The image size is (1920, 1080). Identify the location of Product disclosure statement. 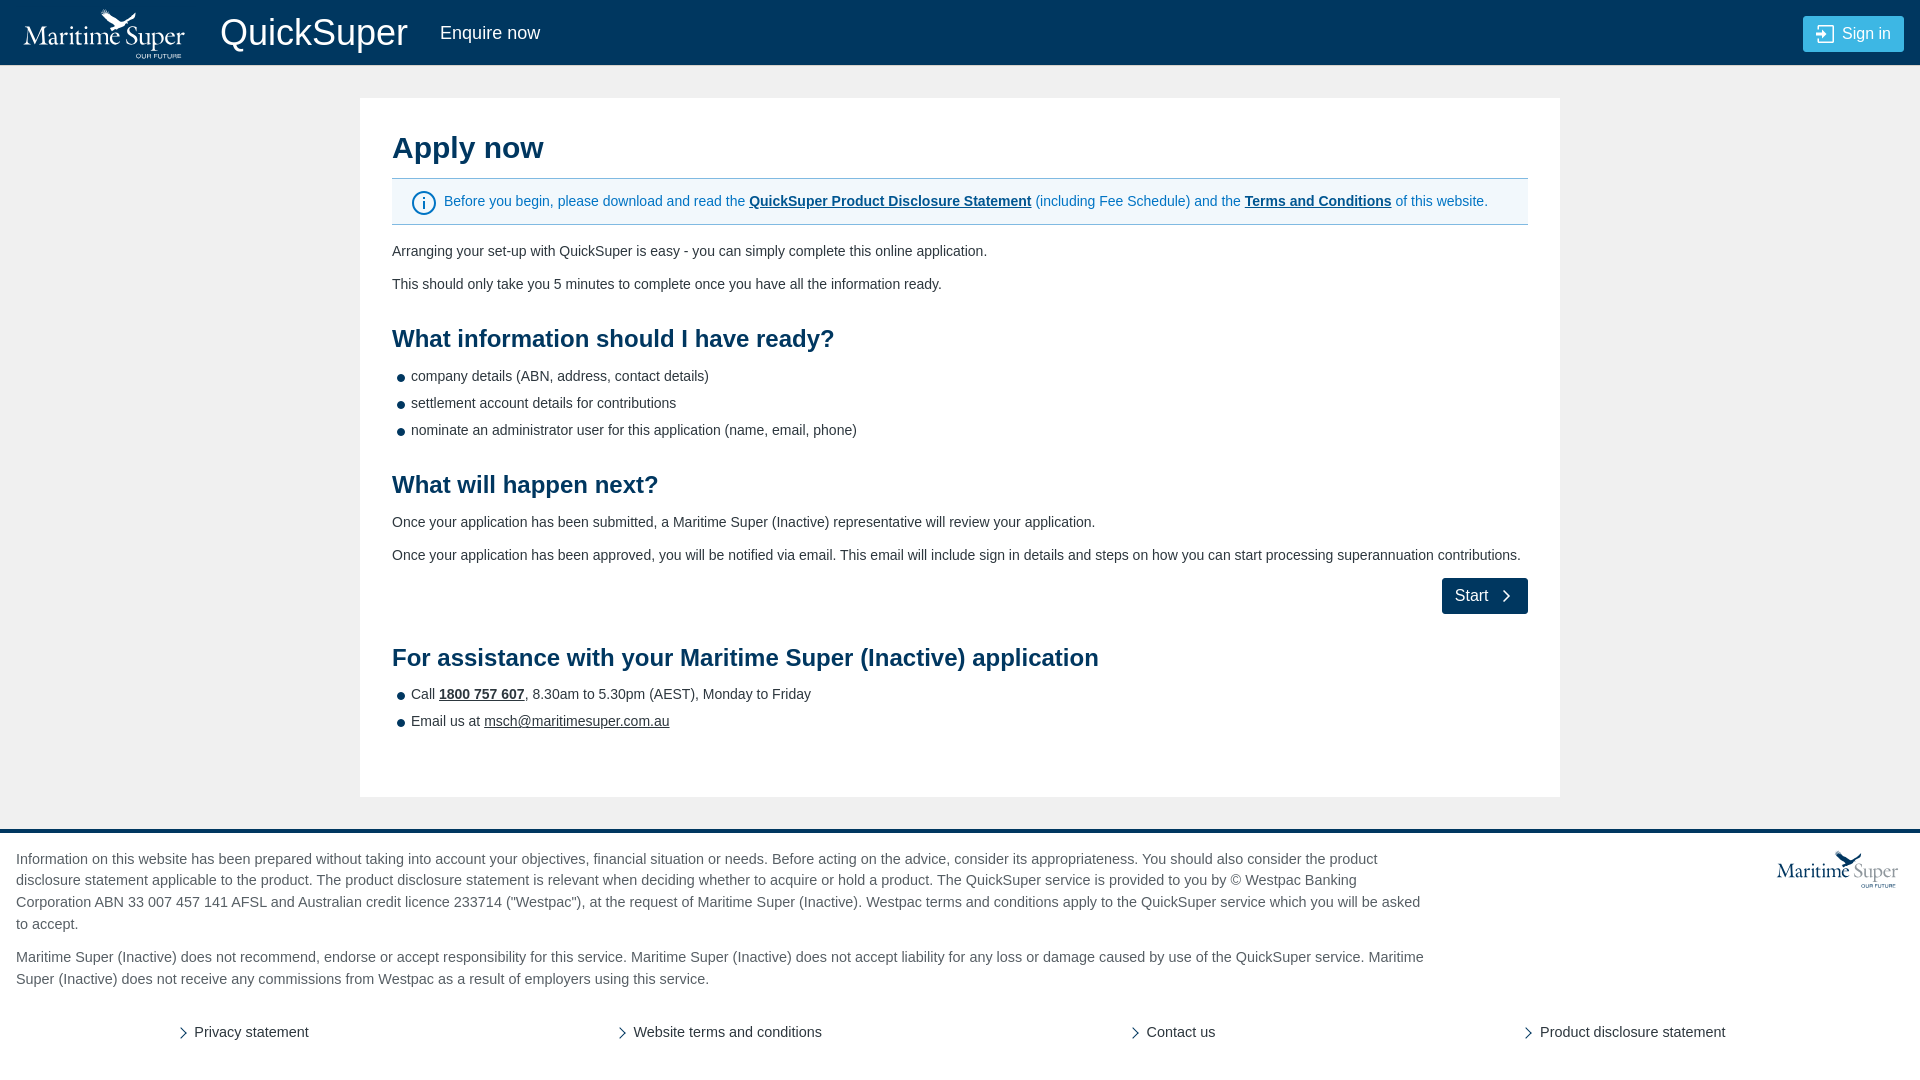
(1633, 1032).